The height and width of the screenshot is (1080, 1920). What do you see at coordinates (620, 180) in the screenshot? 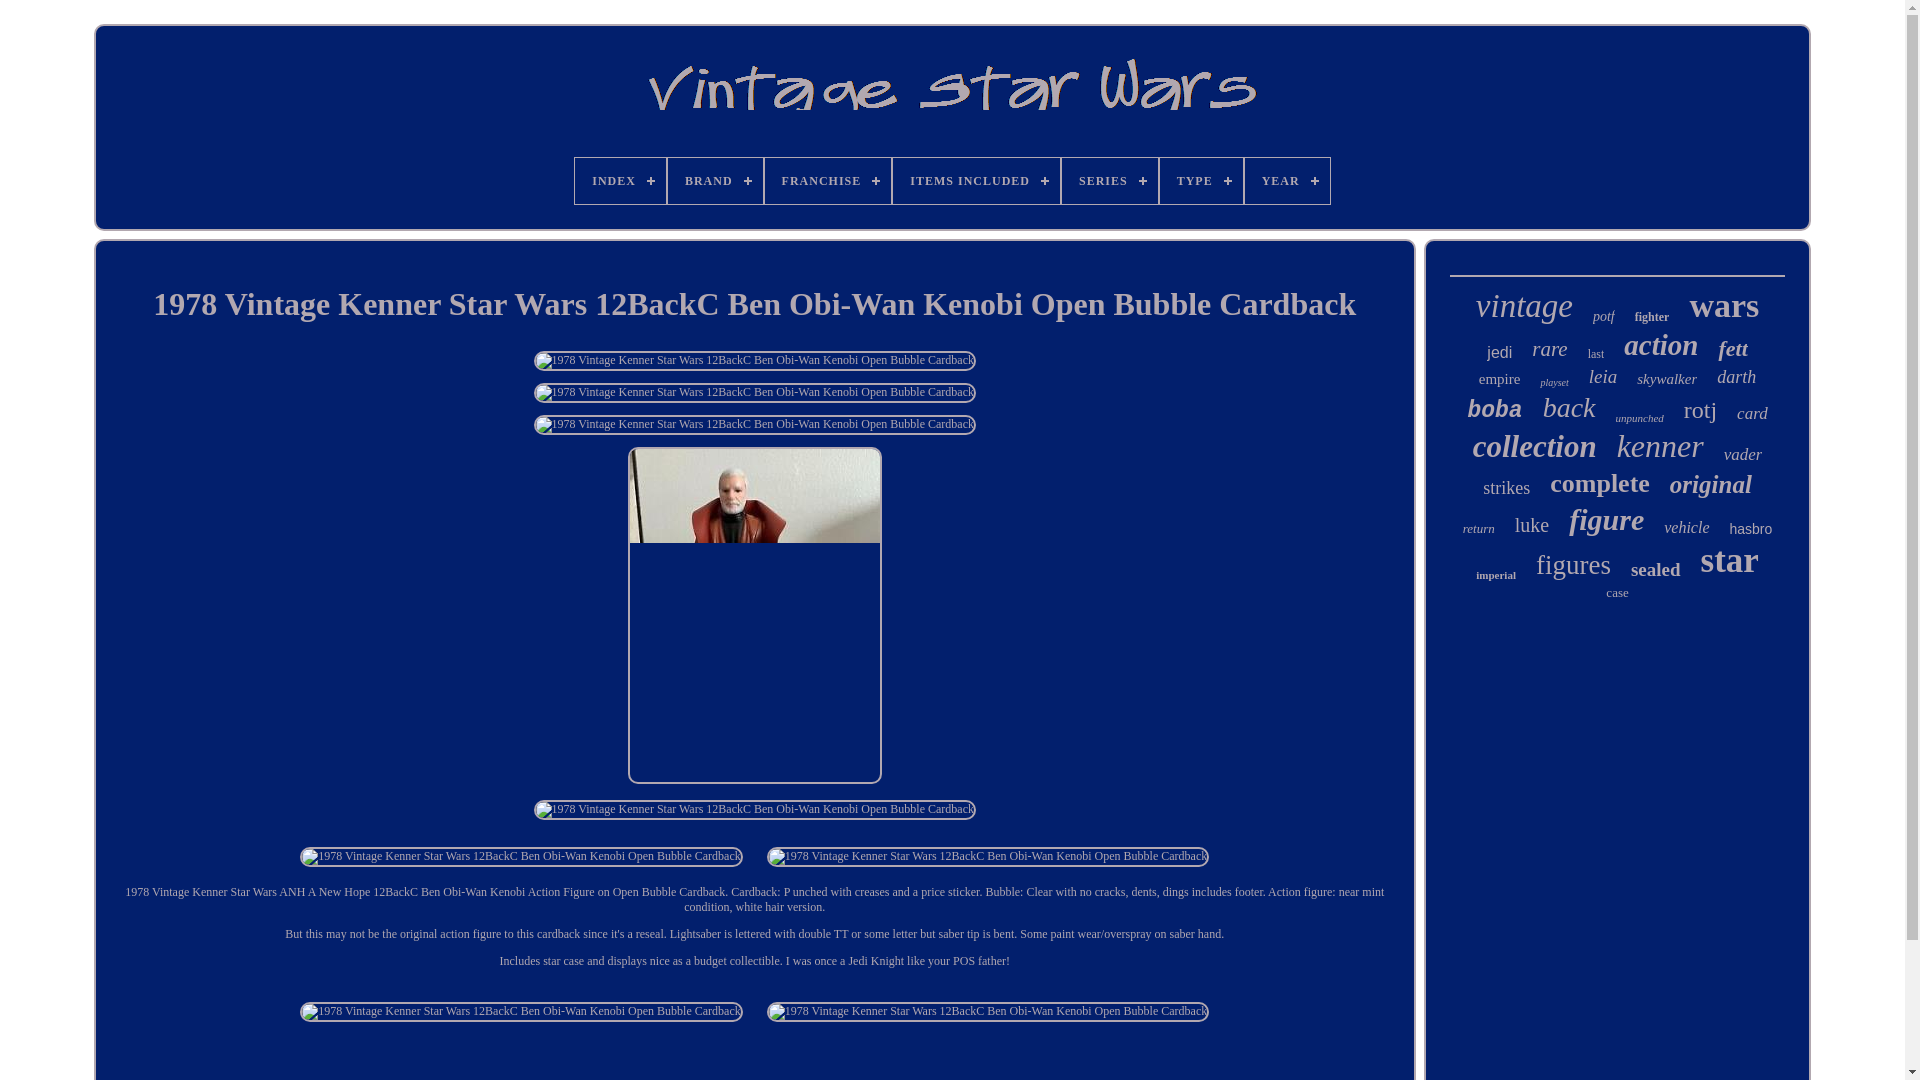
I see `INDEX` at bounding box center [620, 180].